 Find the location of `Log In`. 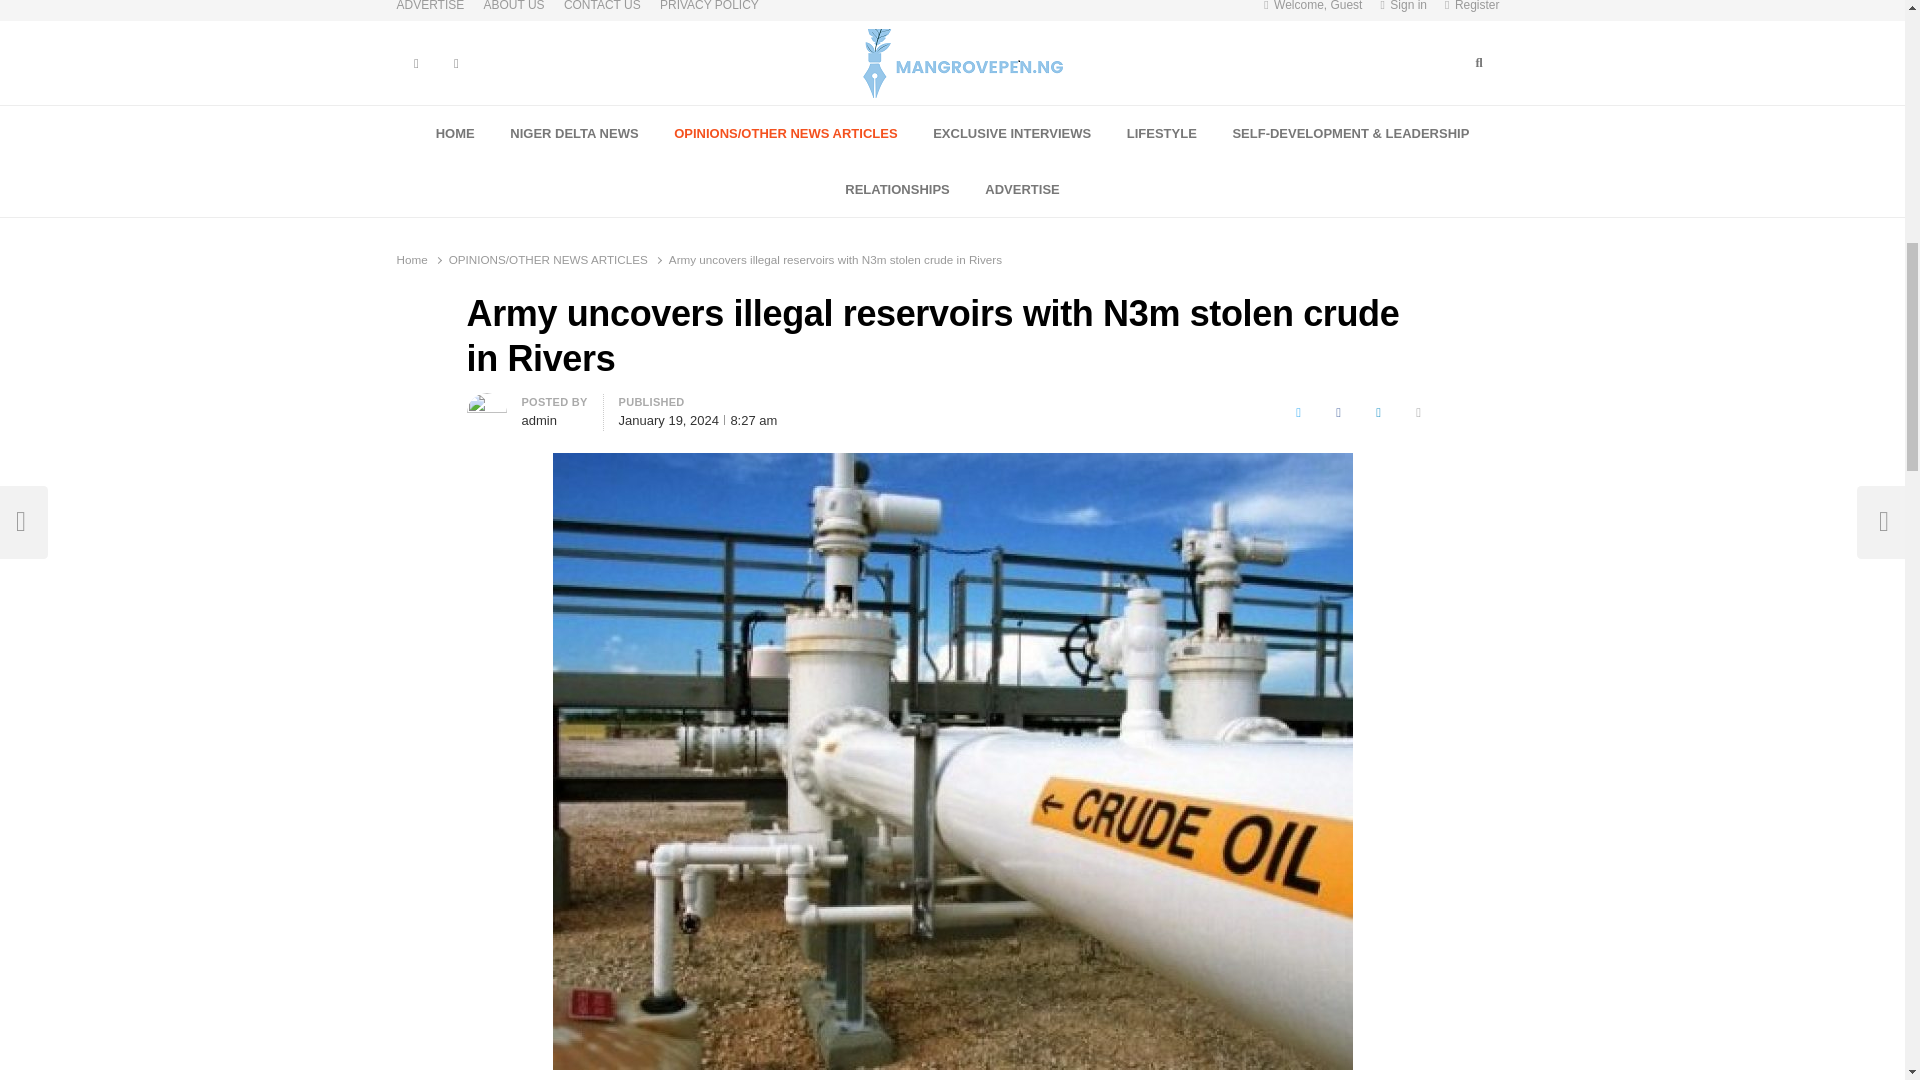

Log In is located at coordinates (1375, 214).